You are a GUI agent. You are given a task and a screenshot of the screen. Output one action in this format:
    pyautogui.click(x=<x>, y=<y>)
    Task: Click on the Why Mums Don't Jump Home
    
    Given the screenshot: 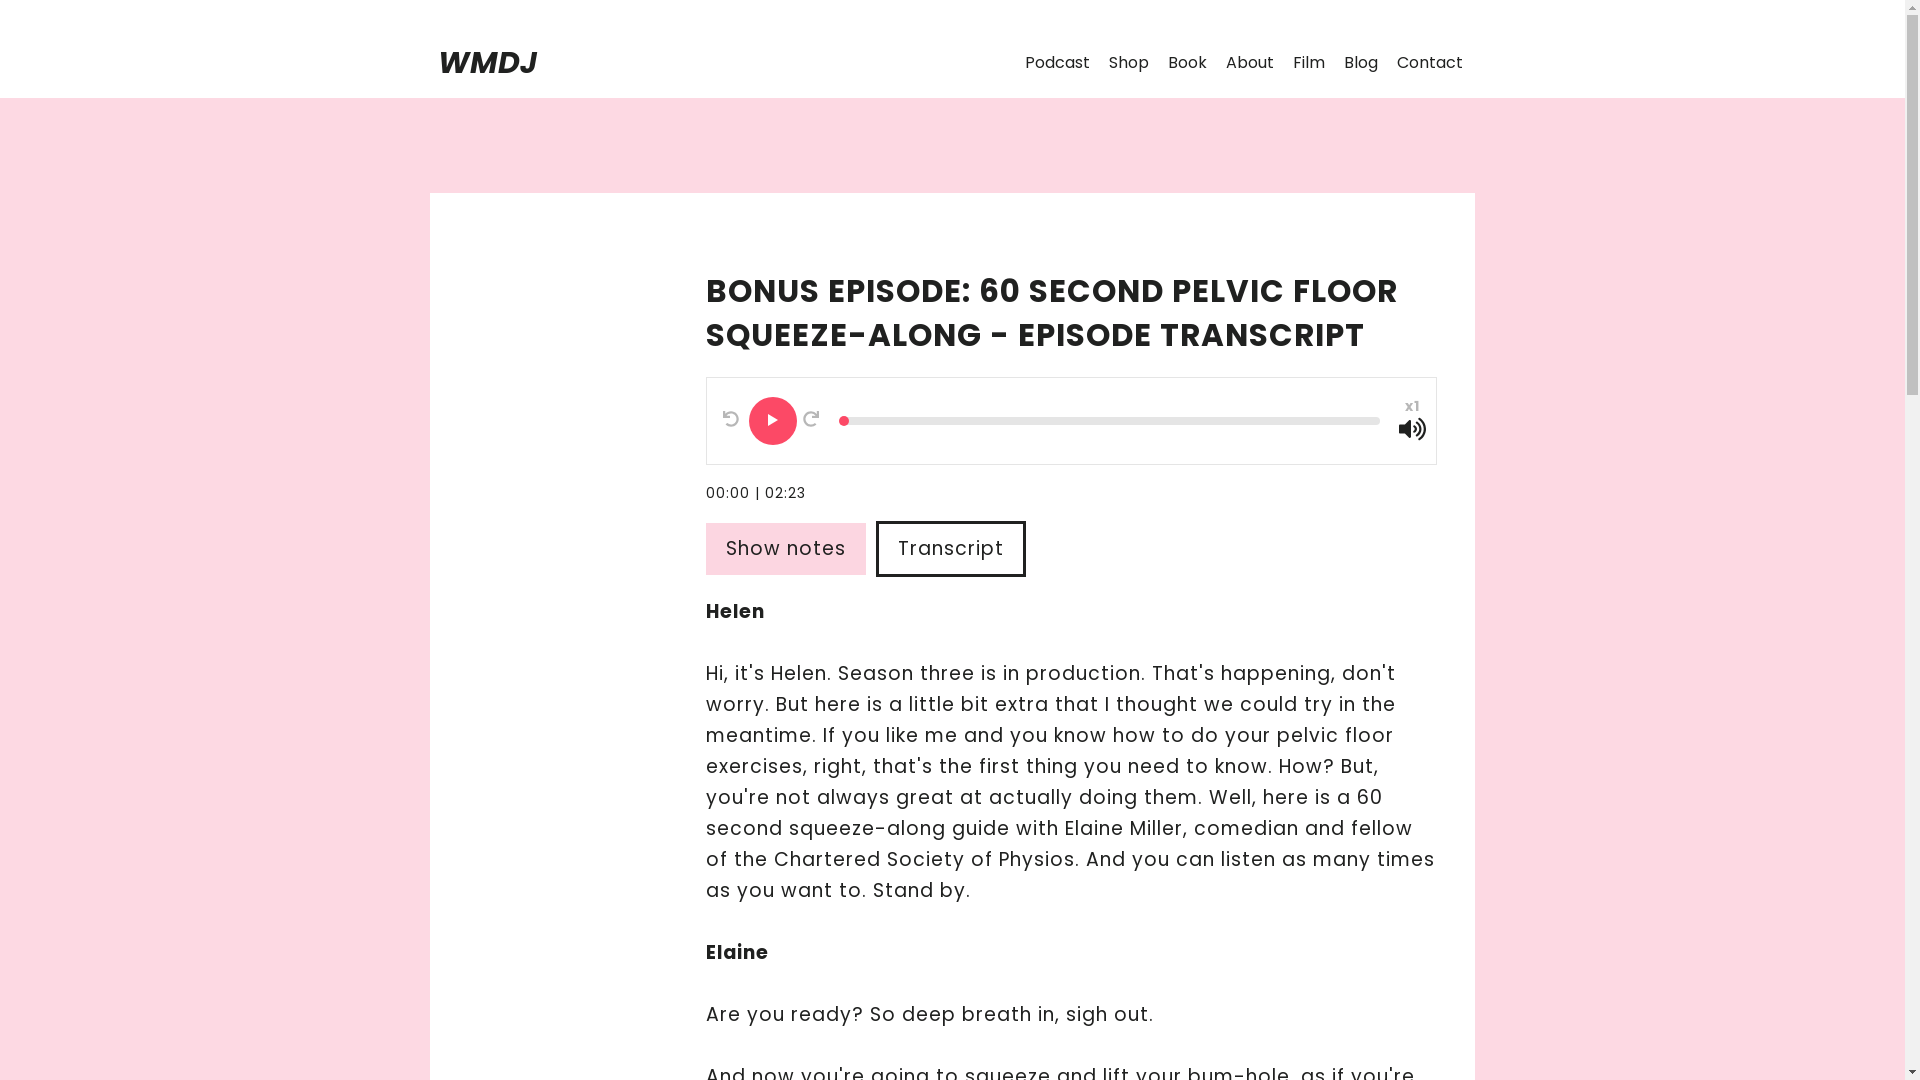 What is the action you would take?
    pyautogui.click(x=487, y=67)
    